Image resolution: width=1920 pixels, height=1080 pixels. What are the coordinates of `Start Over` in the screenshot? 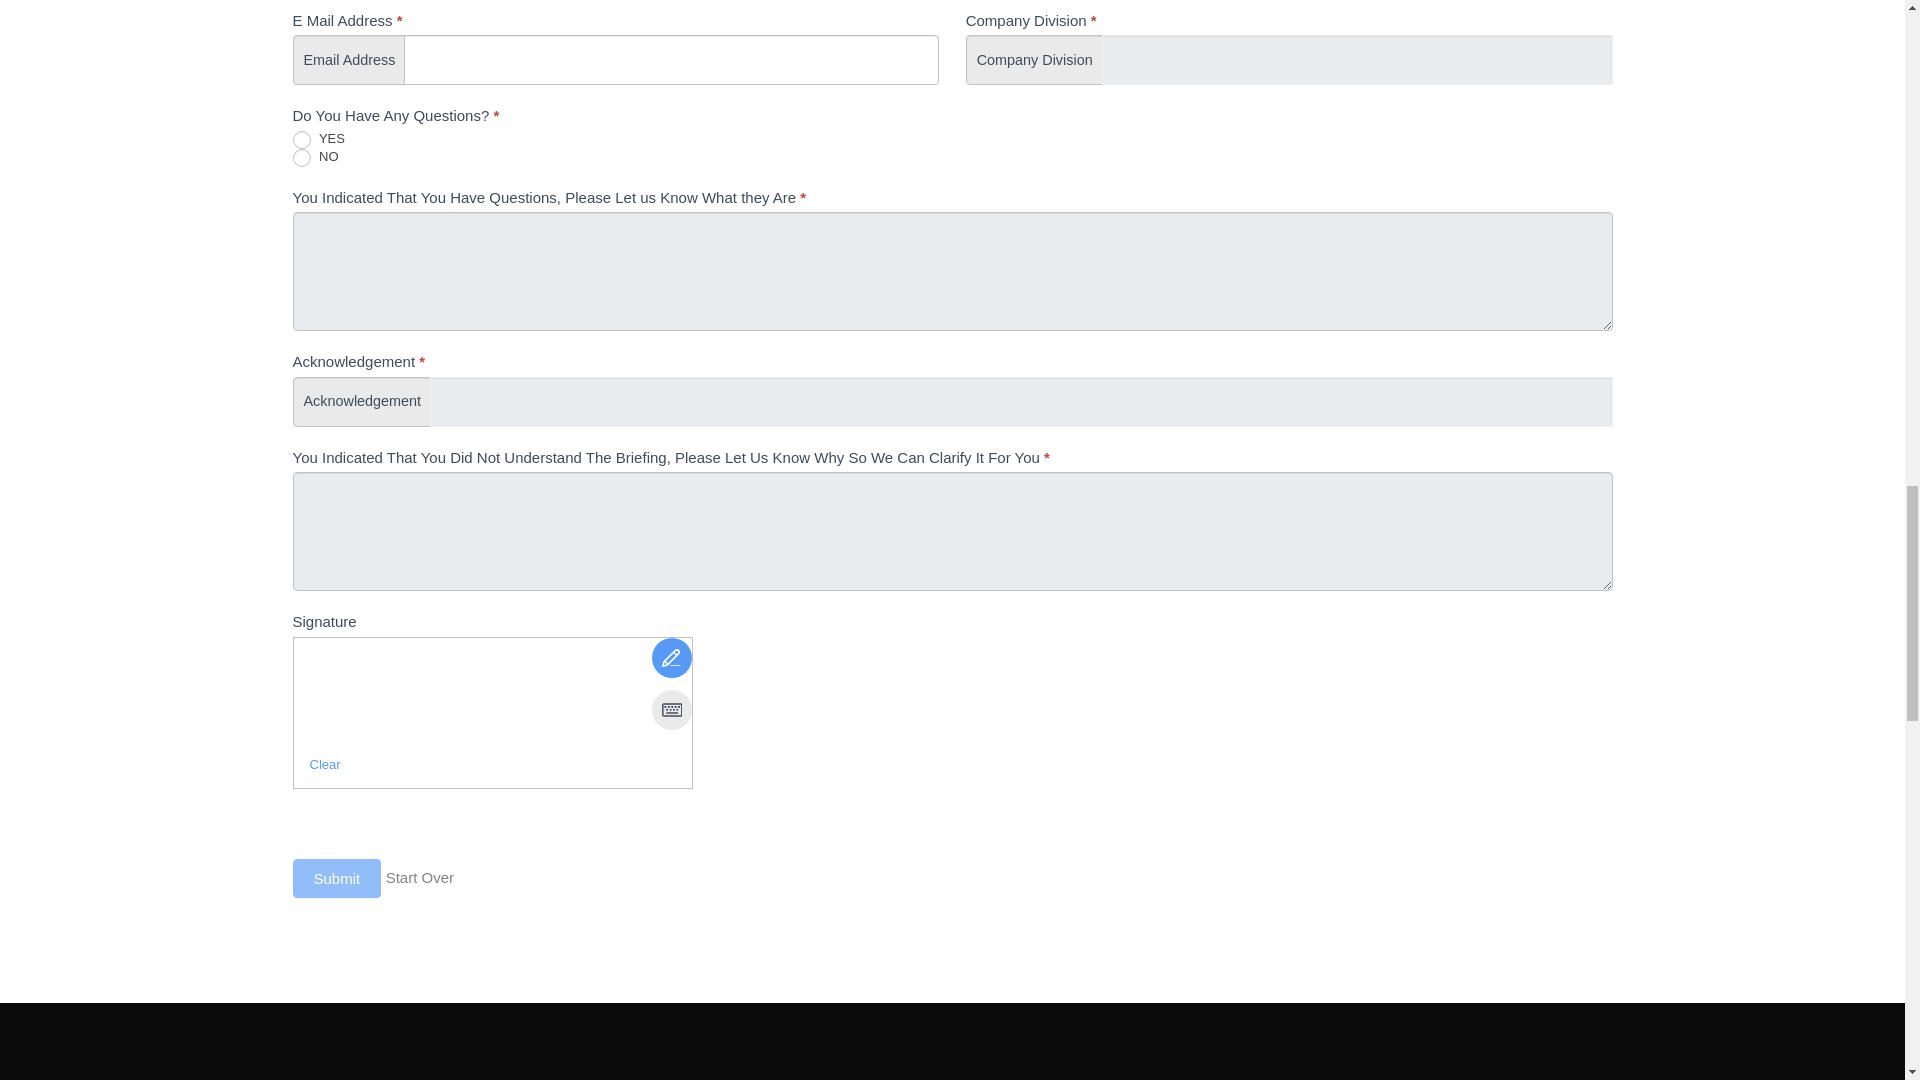 It's located at (419, 877).